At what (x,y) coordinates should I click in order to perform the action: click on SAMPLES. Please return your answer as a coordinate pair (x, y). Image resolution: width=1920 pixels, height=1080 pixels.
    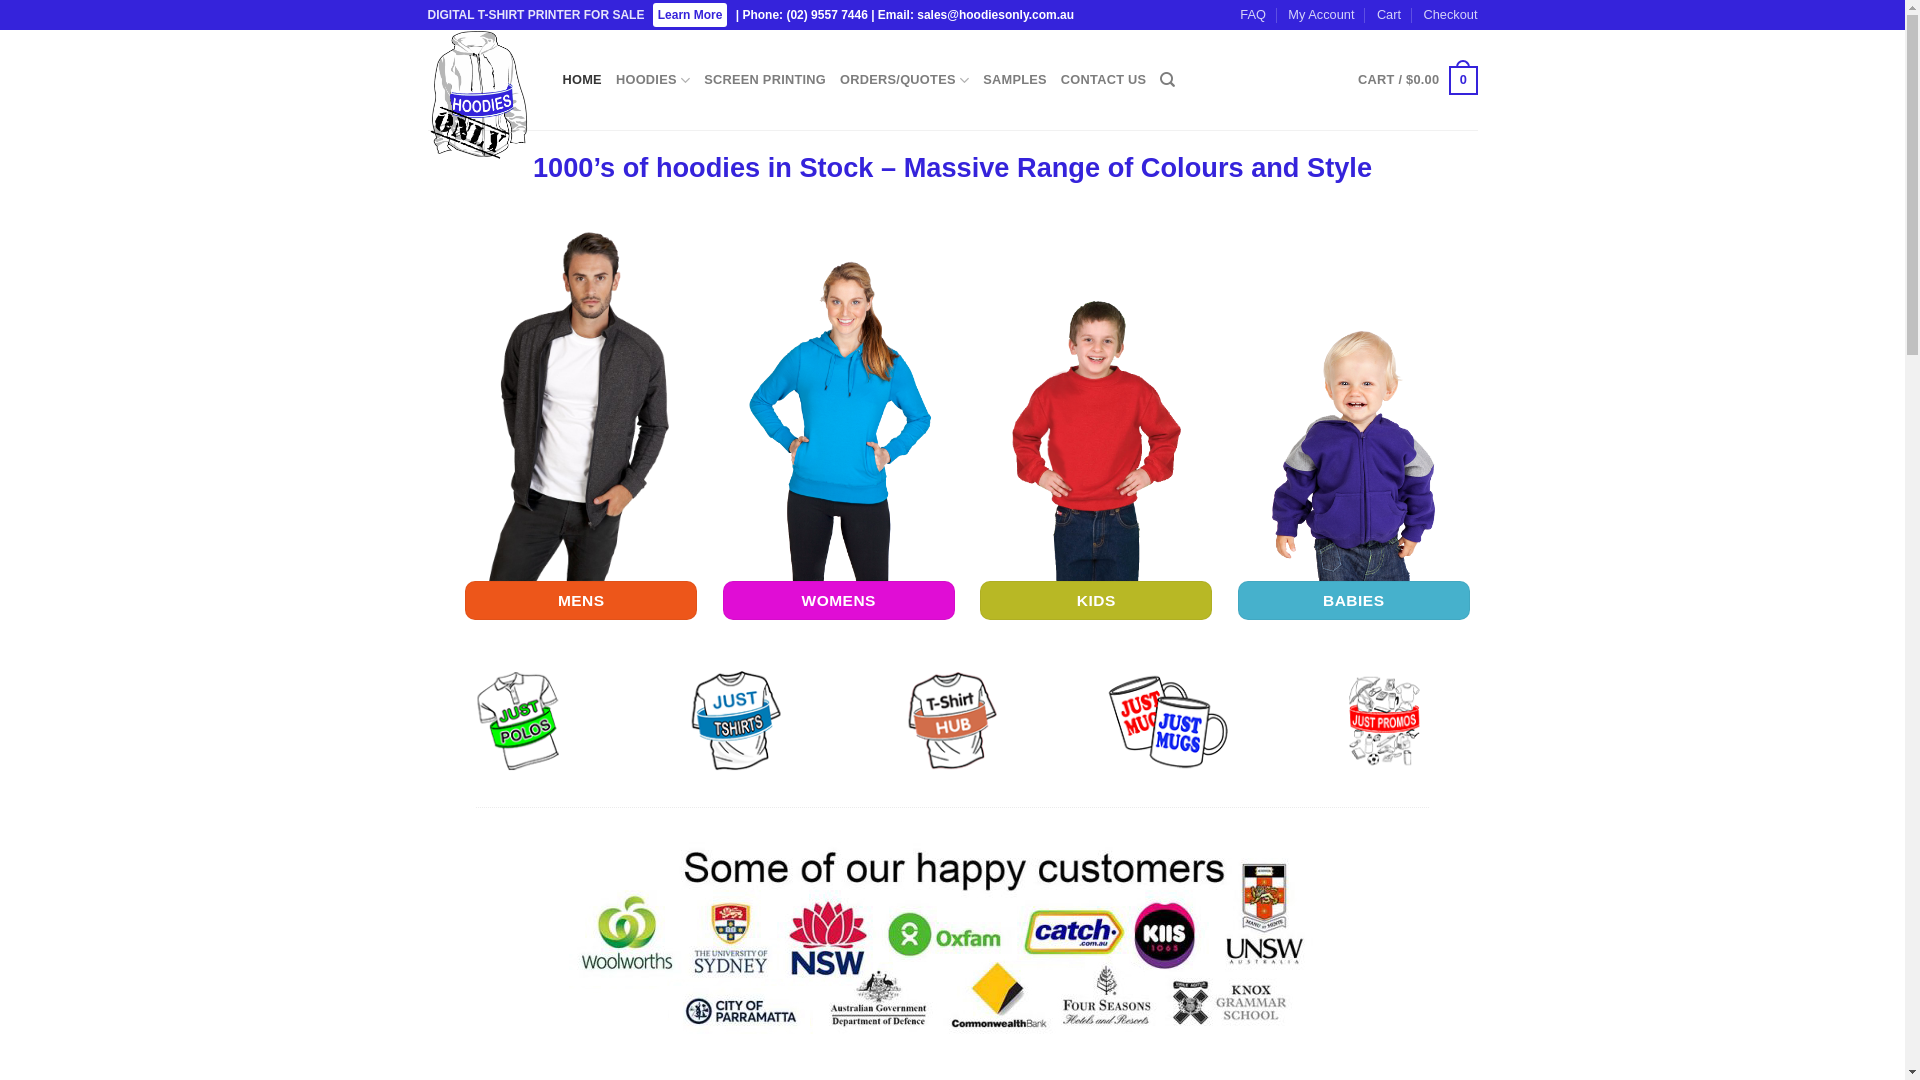
    Looking at the image, I should click on (1015, 80).